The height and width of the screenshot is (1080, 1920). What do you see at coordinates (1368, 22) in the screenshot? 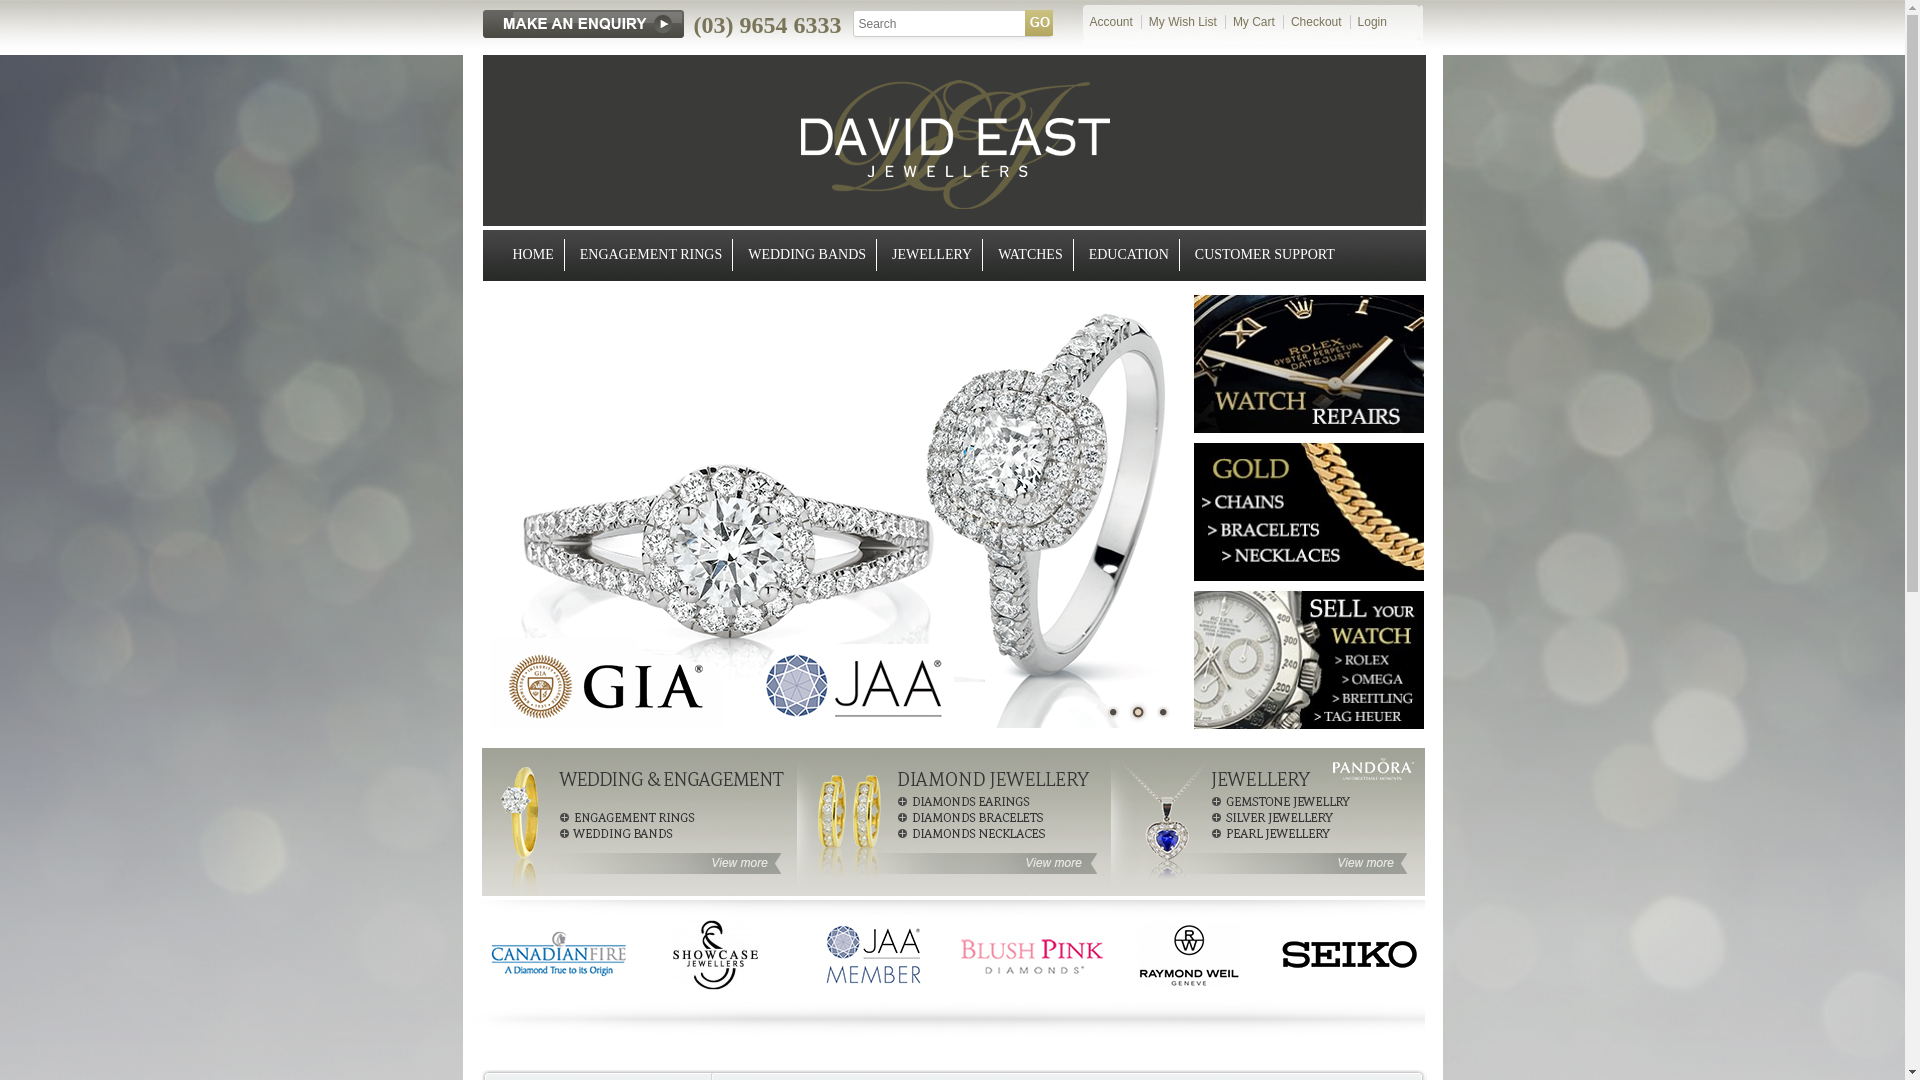
I see `Login` at bounding box center [1368, 22].